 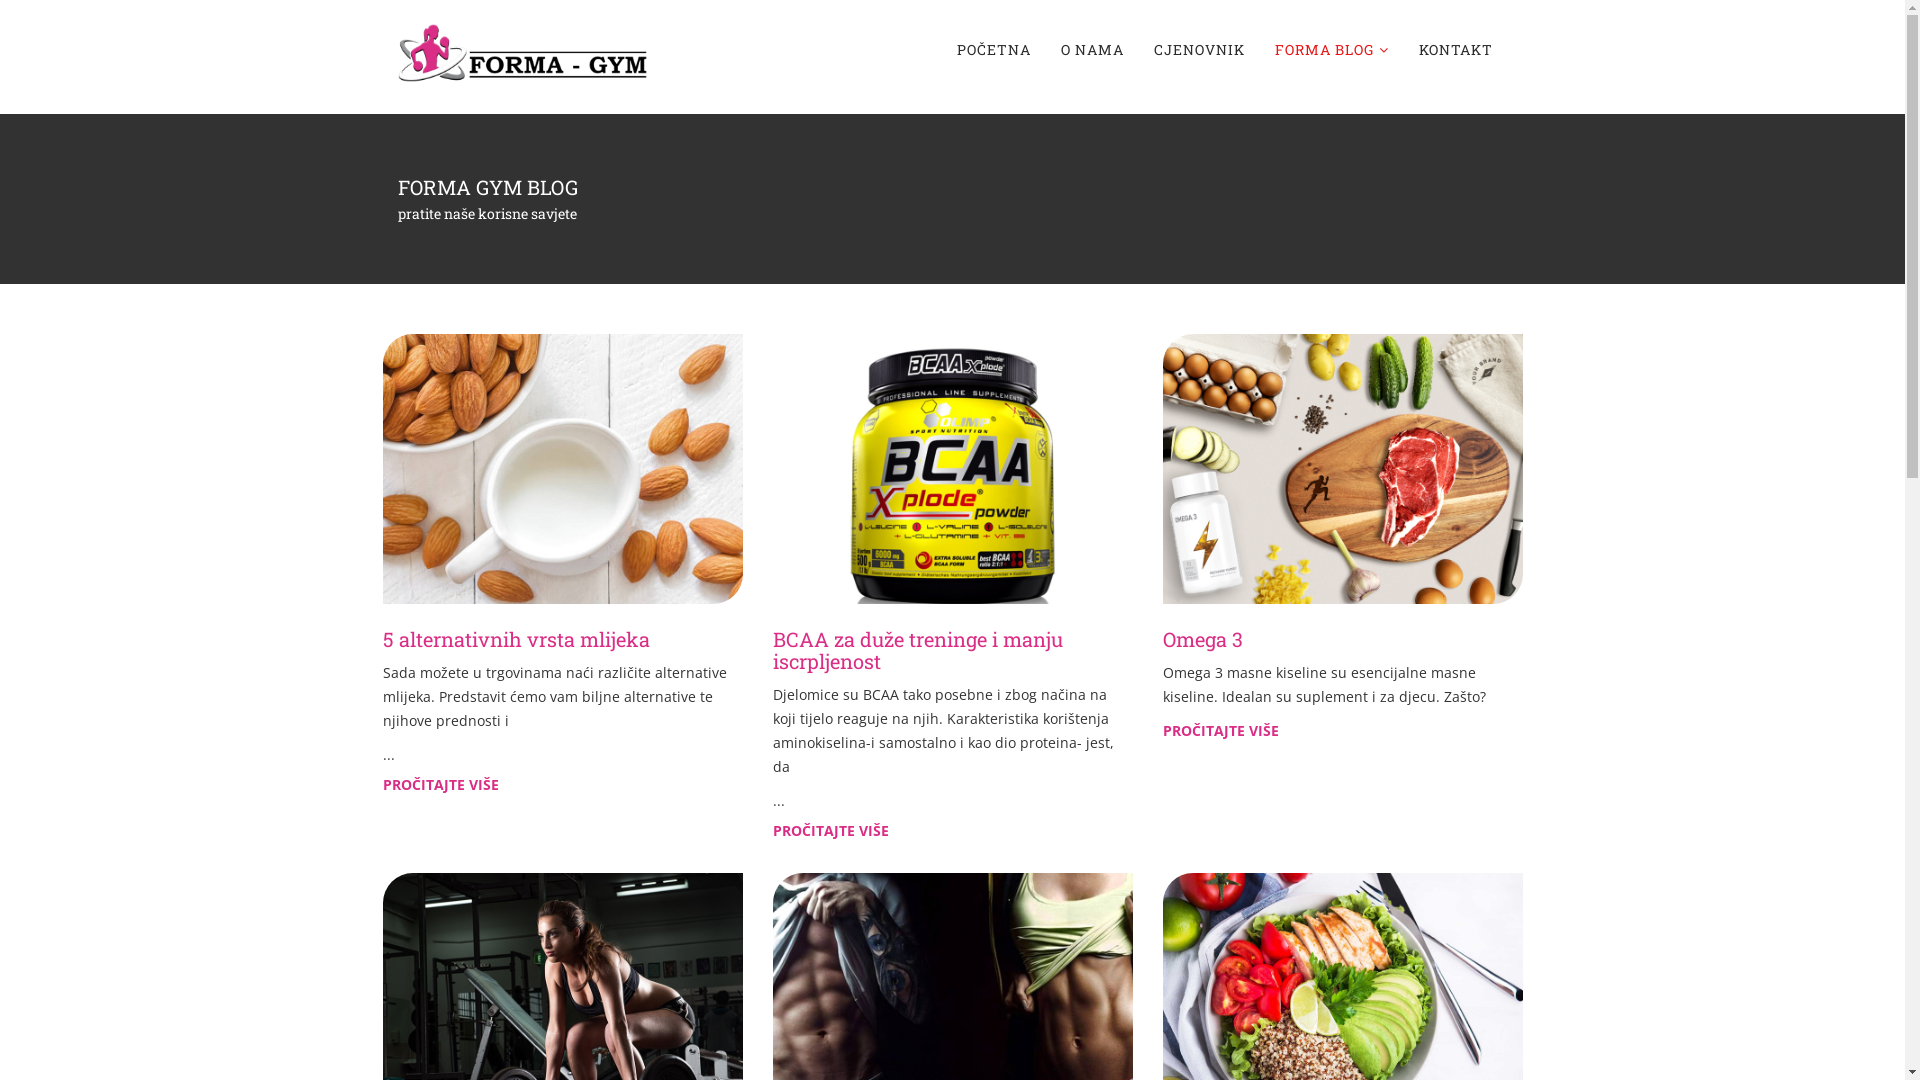 I want to click on O NAMA, so click(x=1092, y=50).